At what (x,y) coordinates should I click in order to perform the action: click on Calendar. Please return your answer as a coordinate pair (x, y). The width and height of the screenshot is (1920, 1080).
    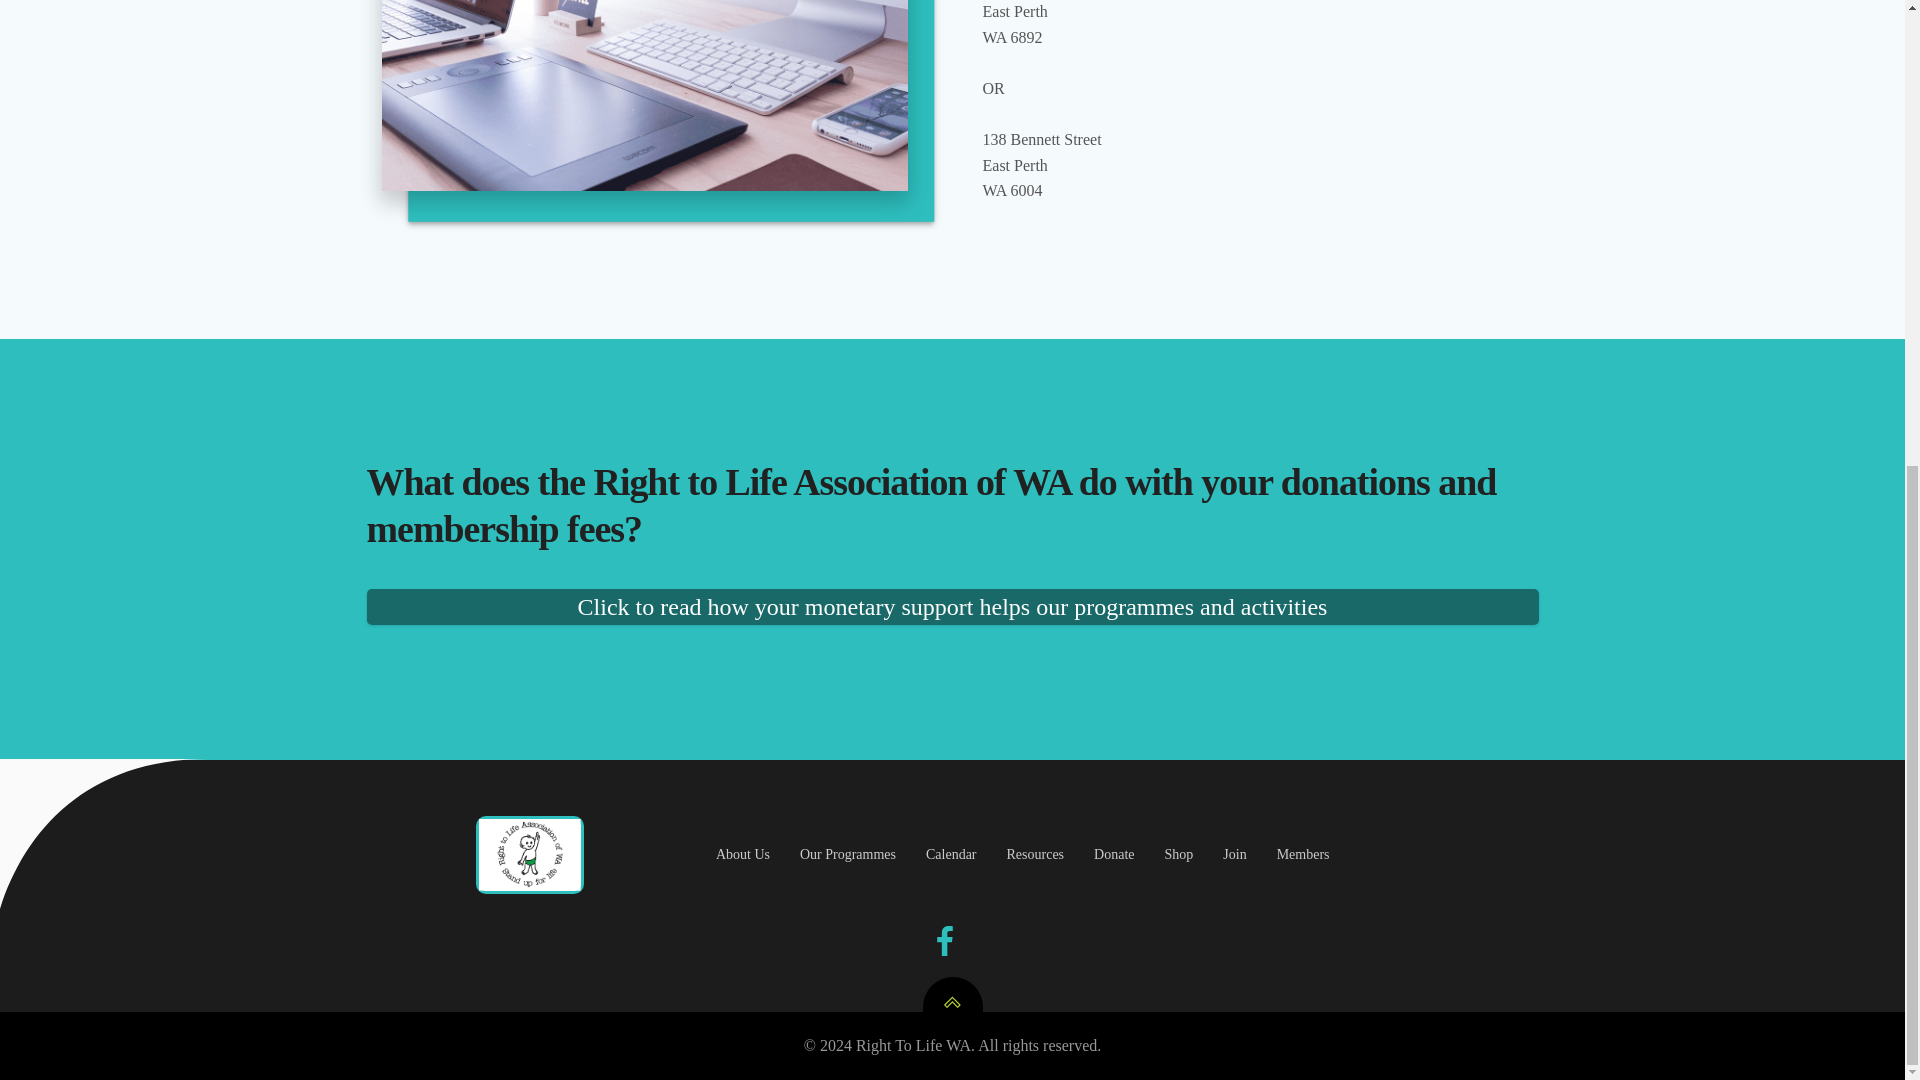
    Looking at the image, I should click on (951, 854).